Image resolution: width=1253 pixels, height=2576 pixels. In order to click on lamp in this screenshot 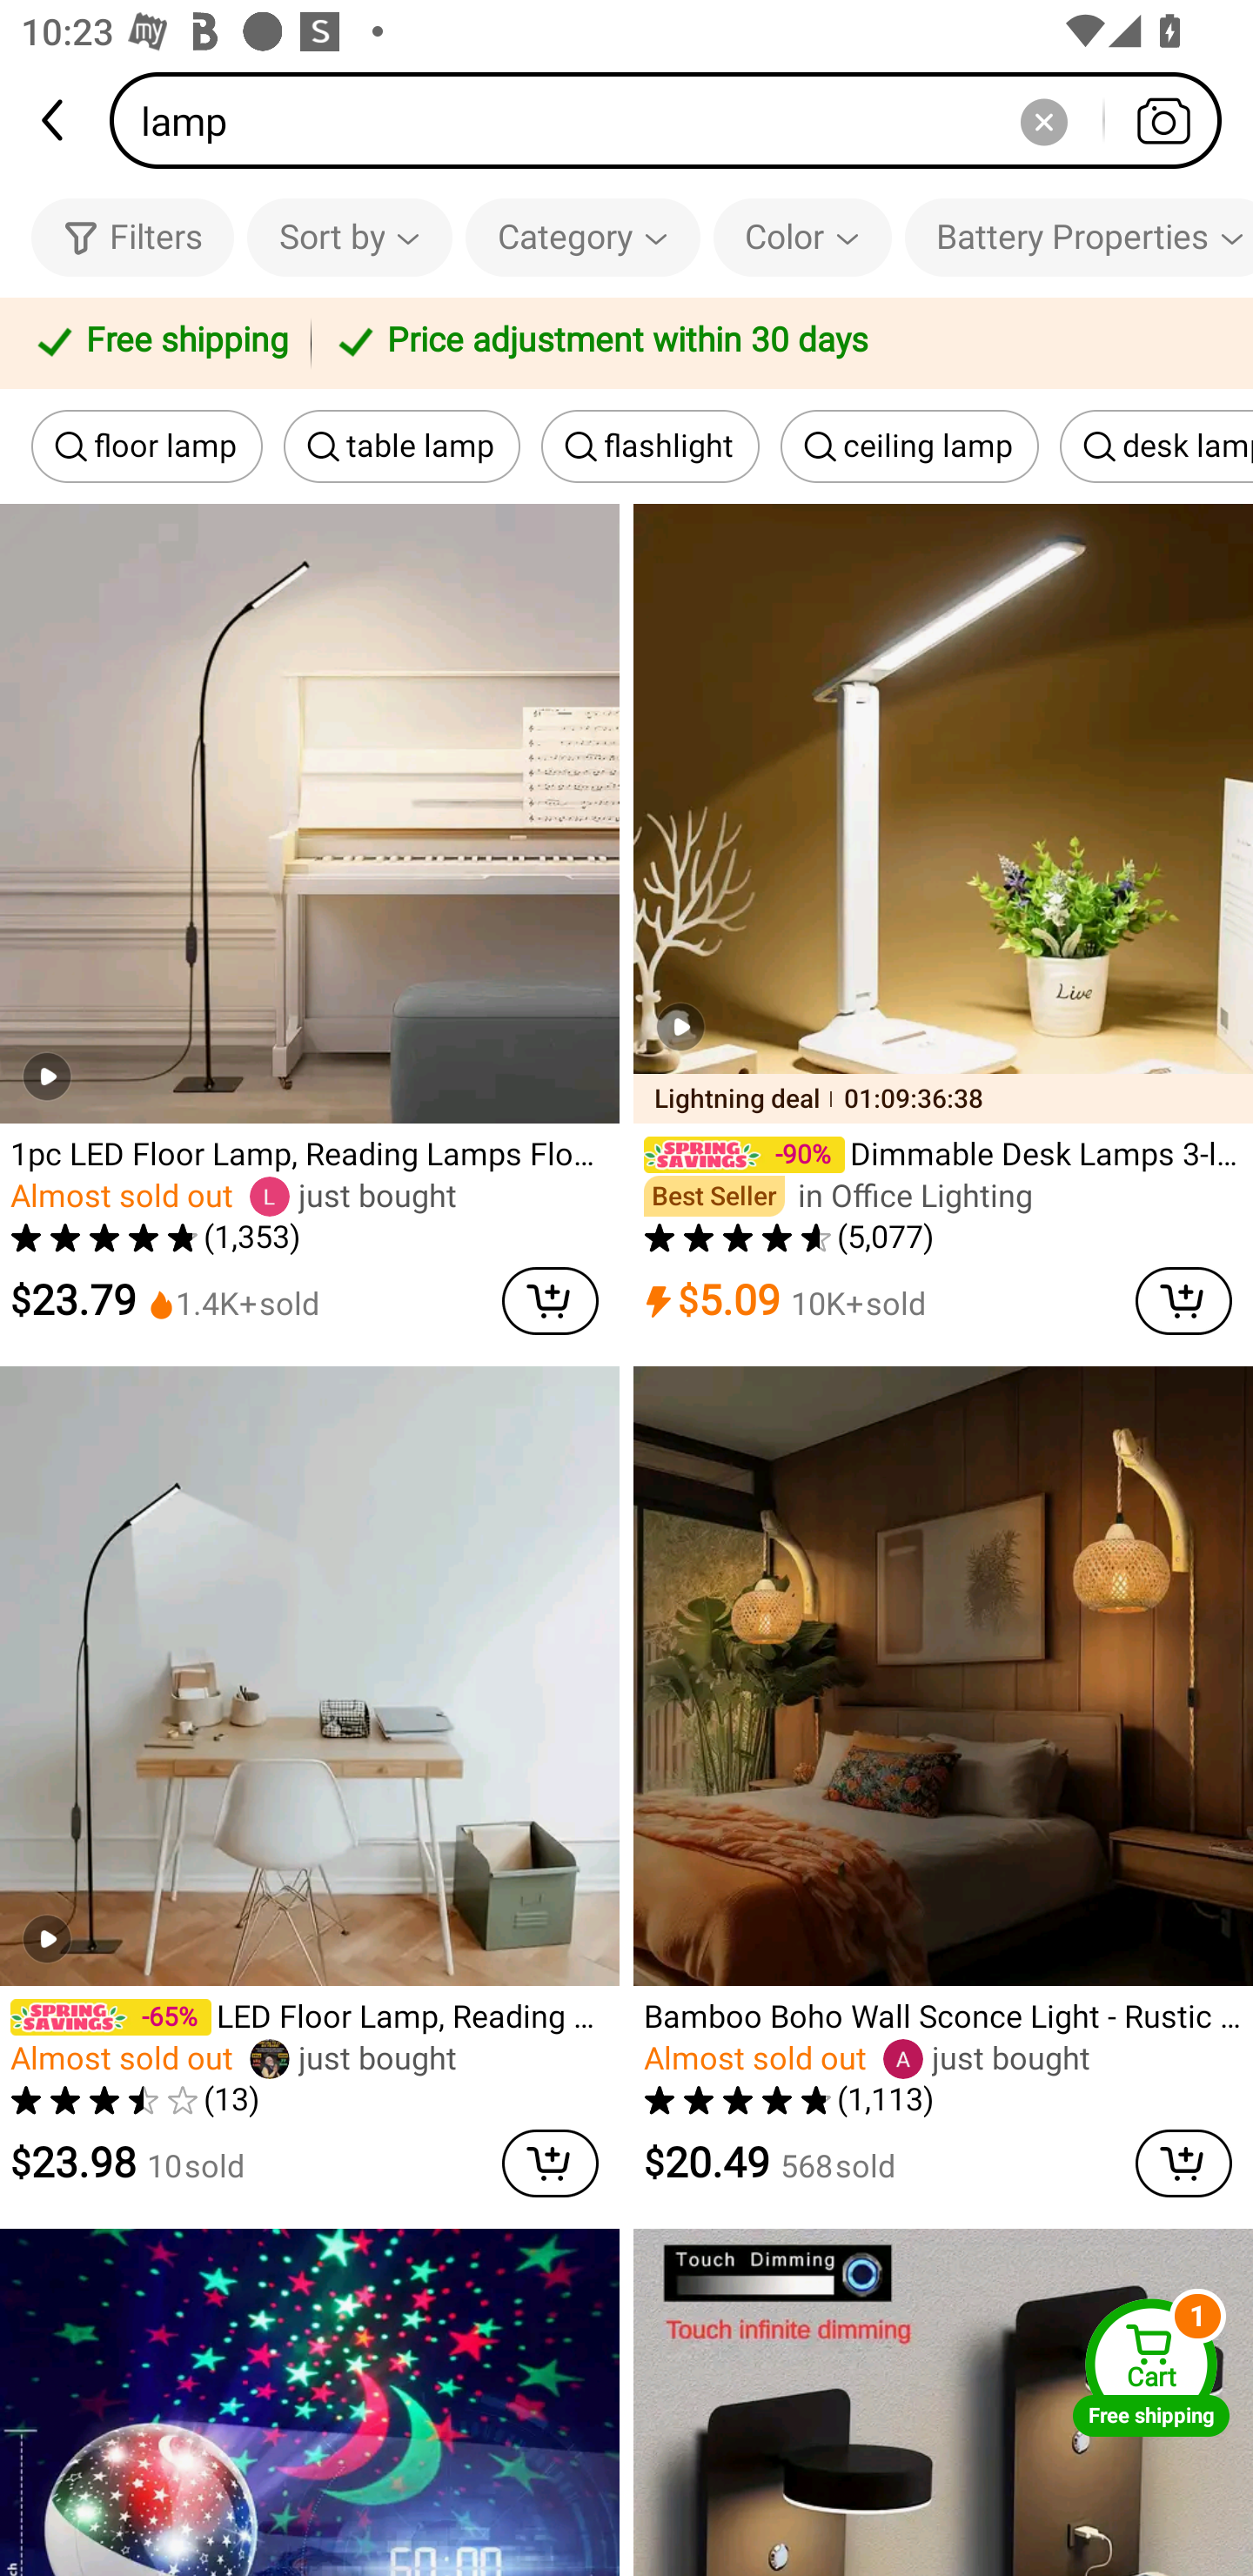, I will do `click(675, 120)`.